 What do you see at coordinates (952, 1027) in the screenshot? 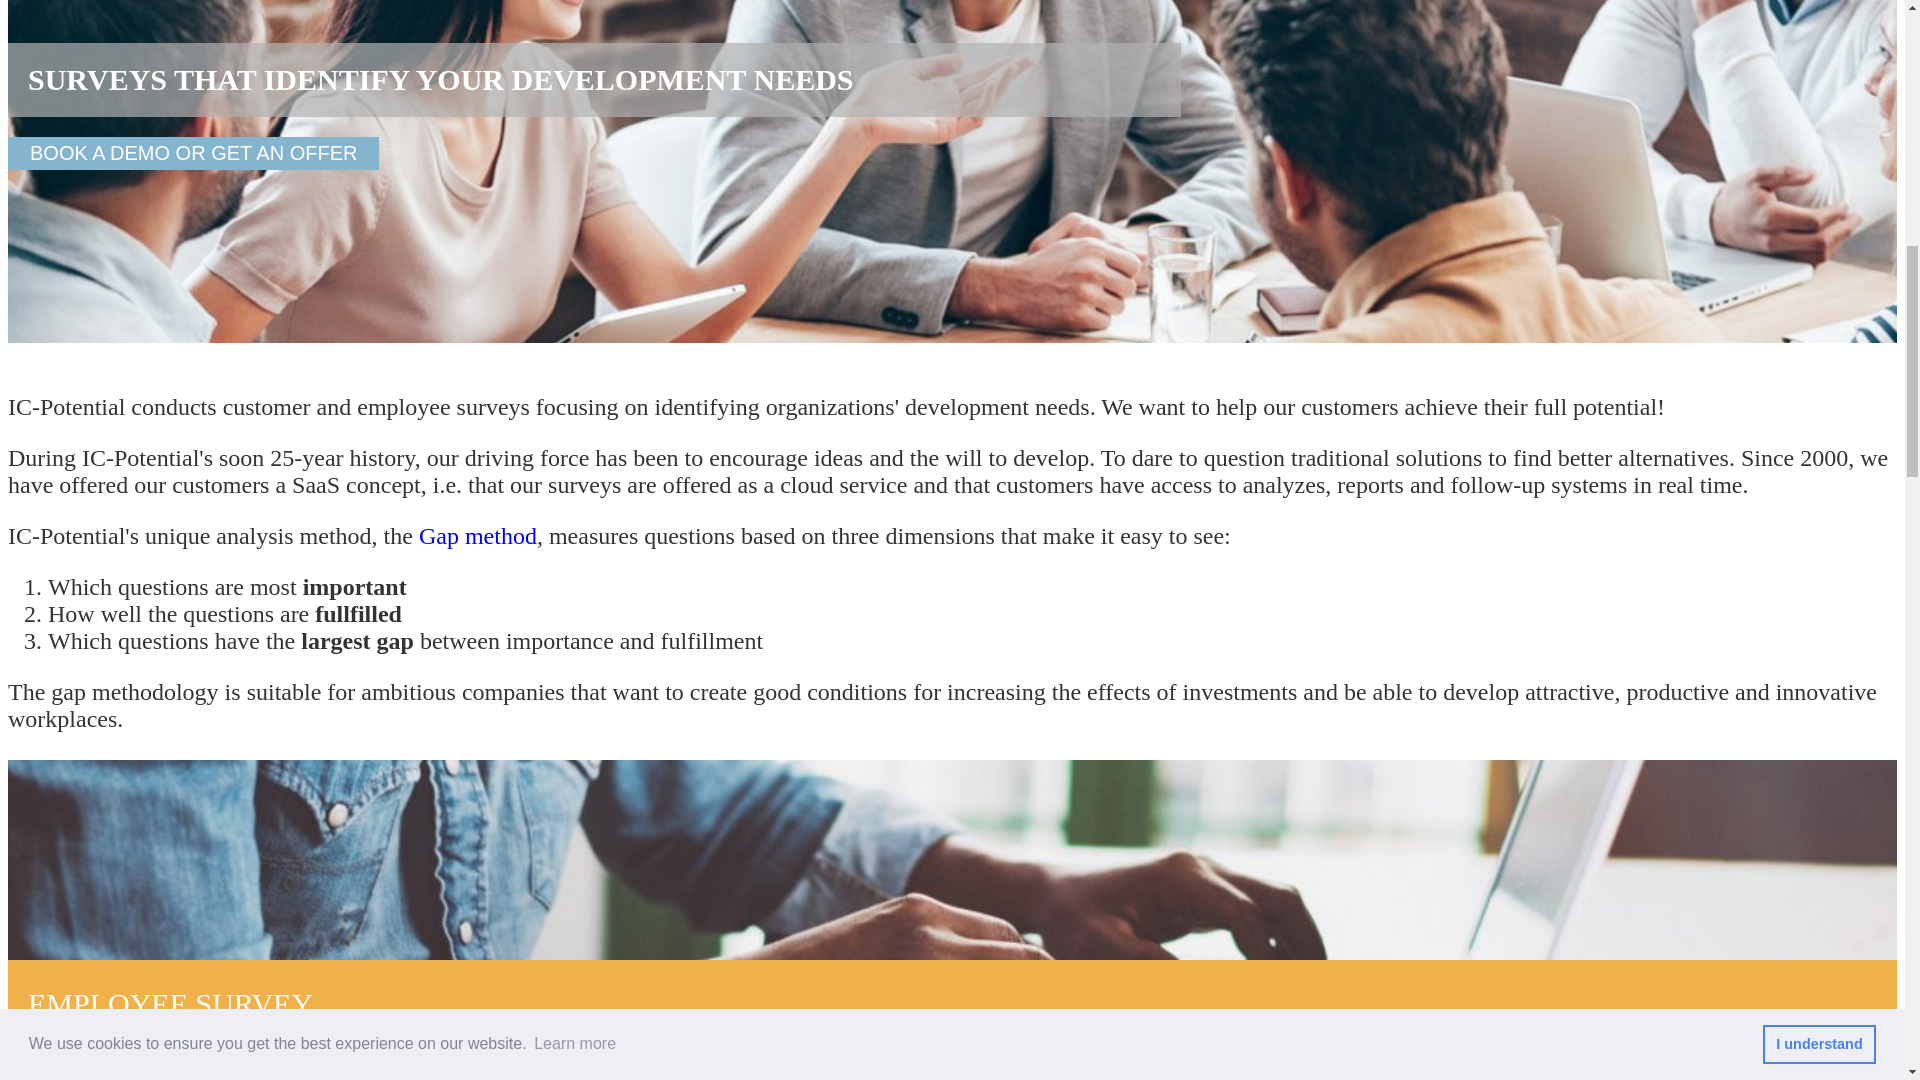
I see `EMPLOYEE SURVEY` at bounding box center [952, 1027].